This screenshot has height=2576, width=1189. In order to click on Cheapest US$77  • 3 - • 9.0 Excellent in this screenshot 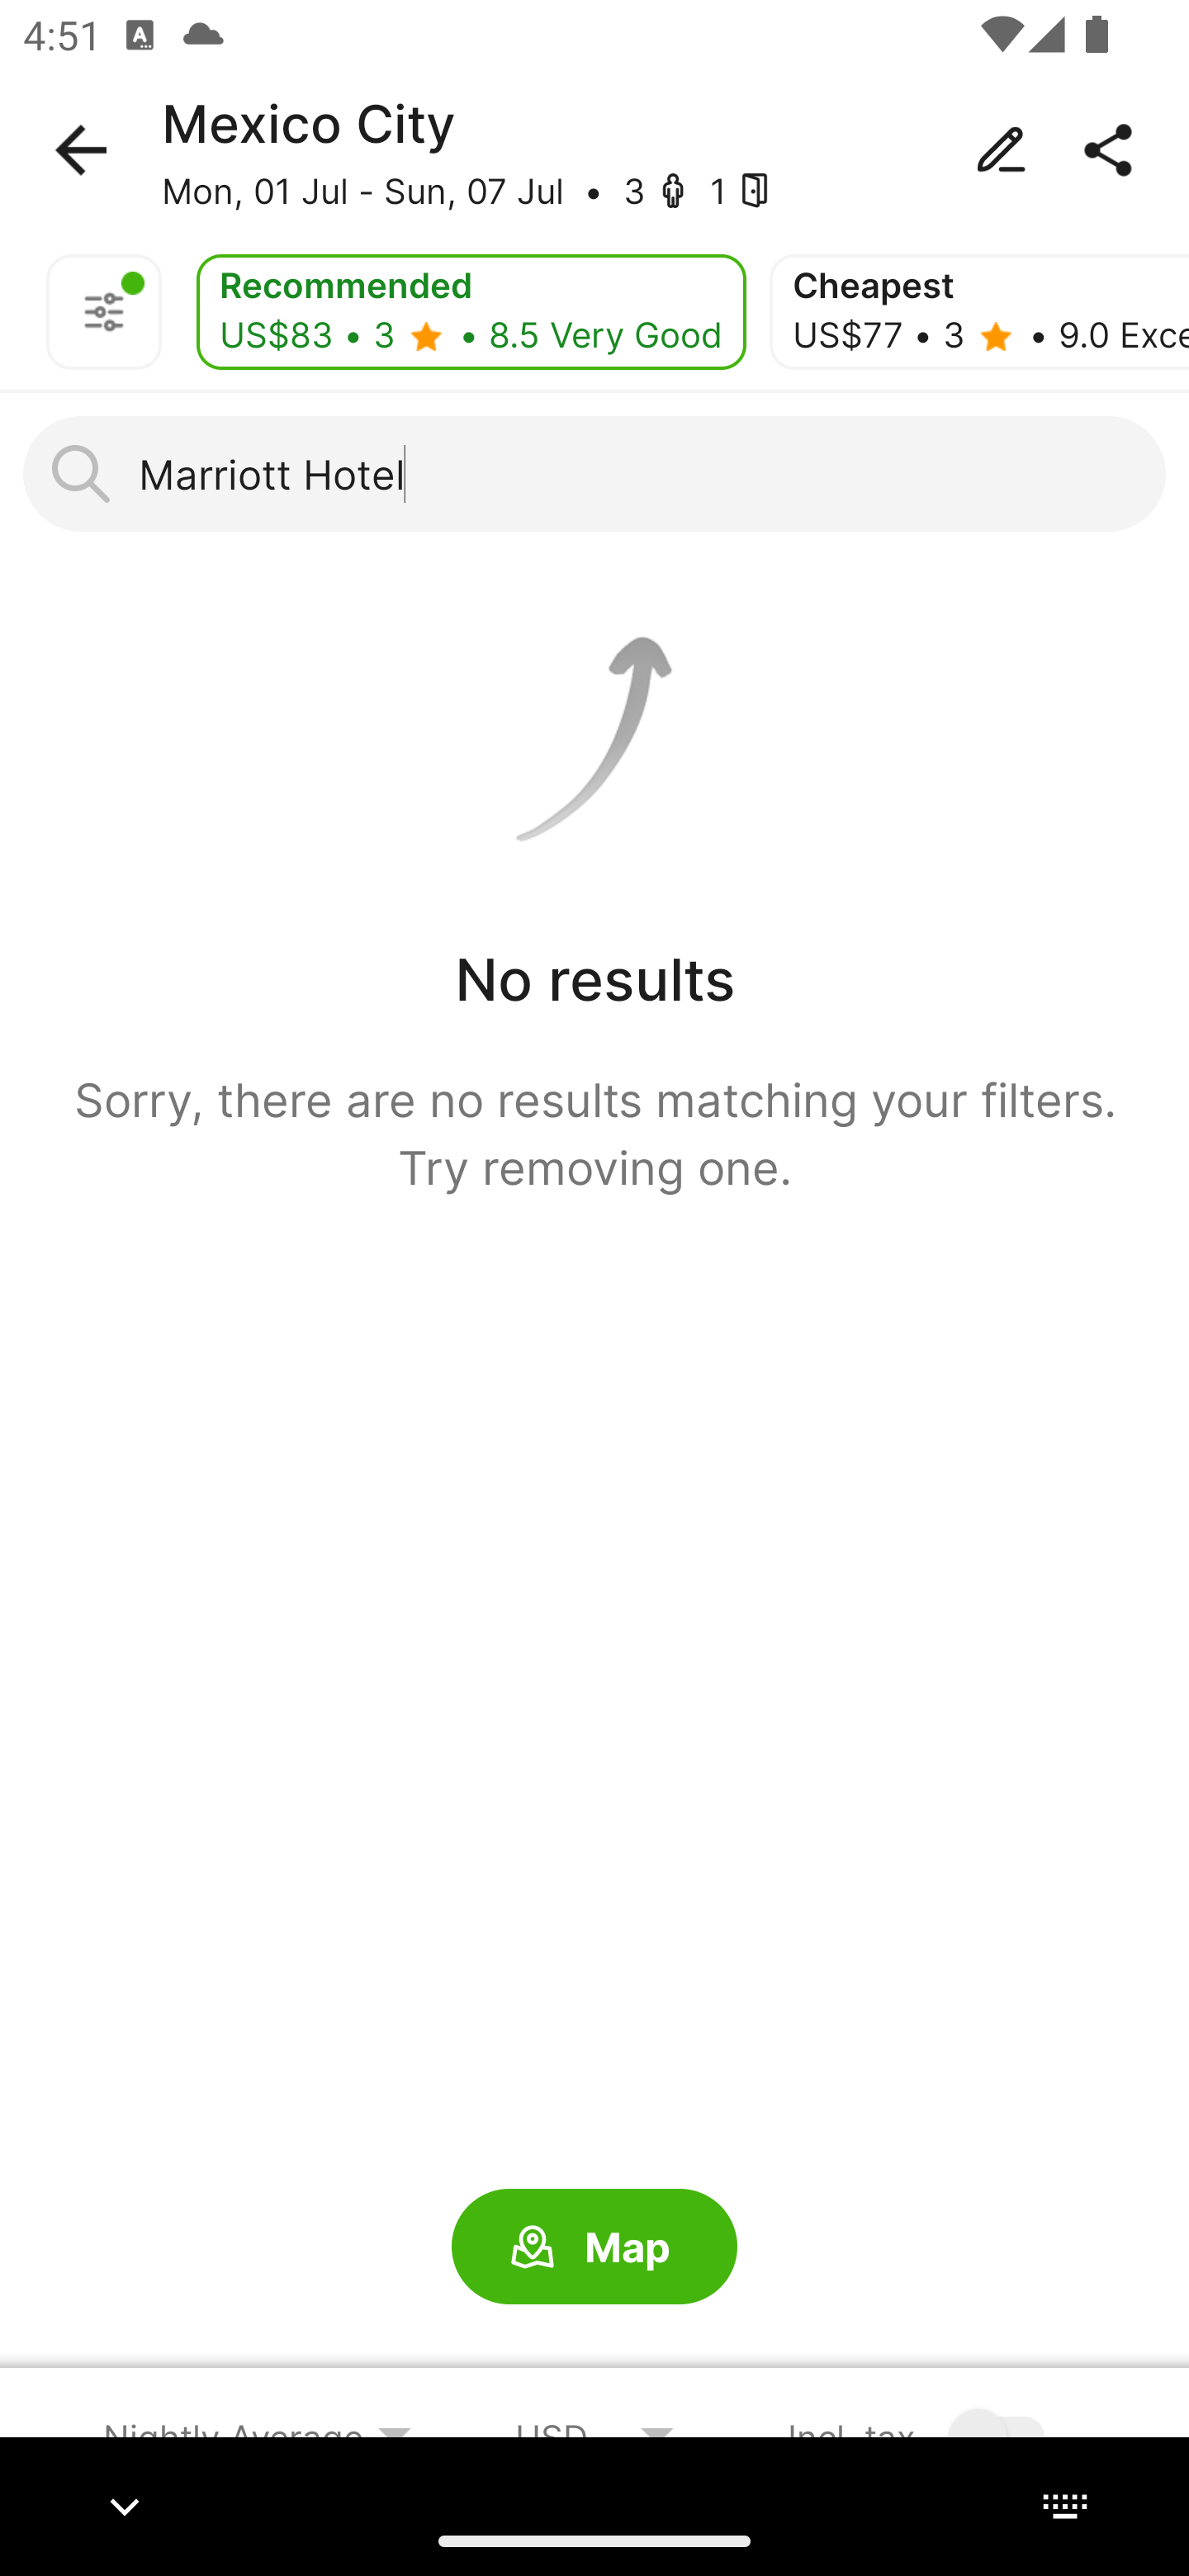, I will do `click(979, 312)`.